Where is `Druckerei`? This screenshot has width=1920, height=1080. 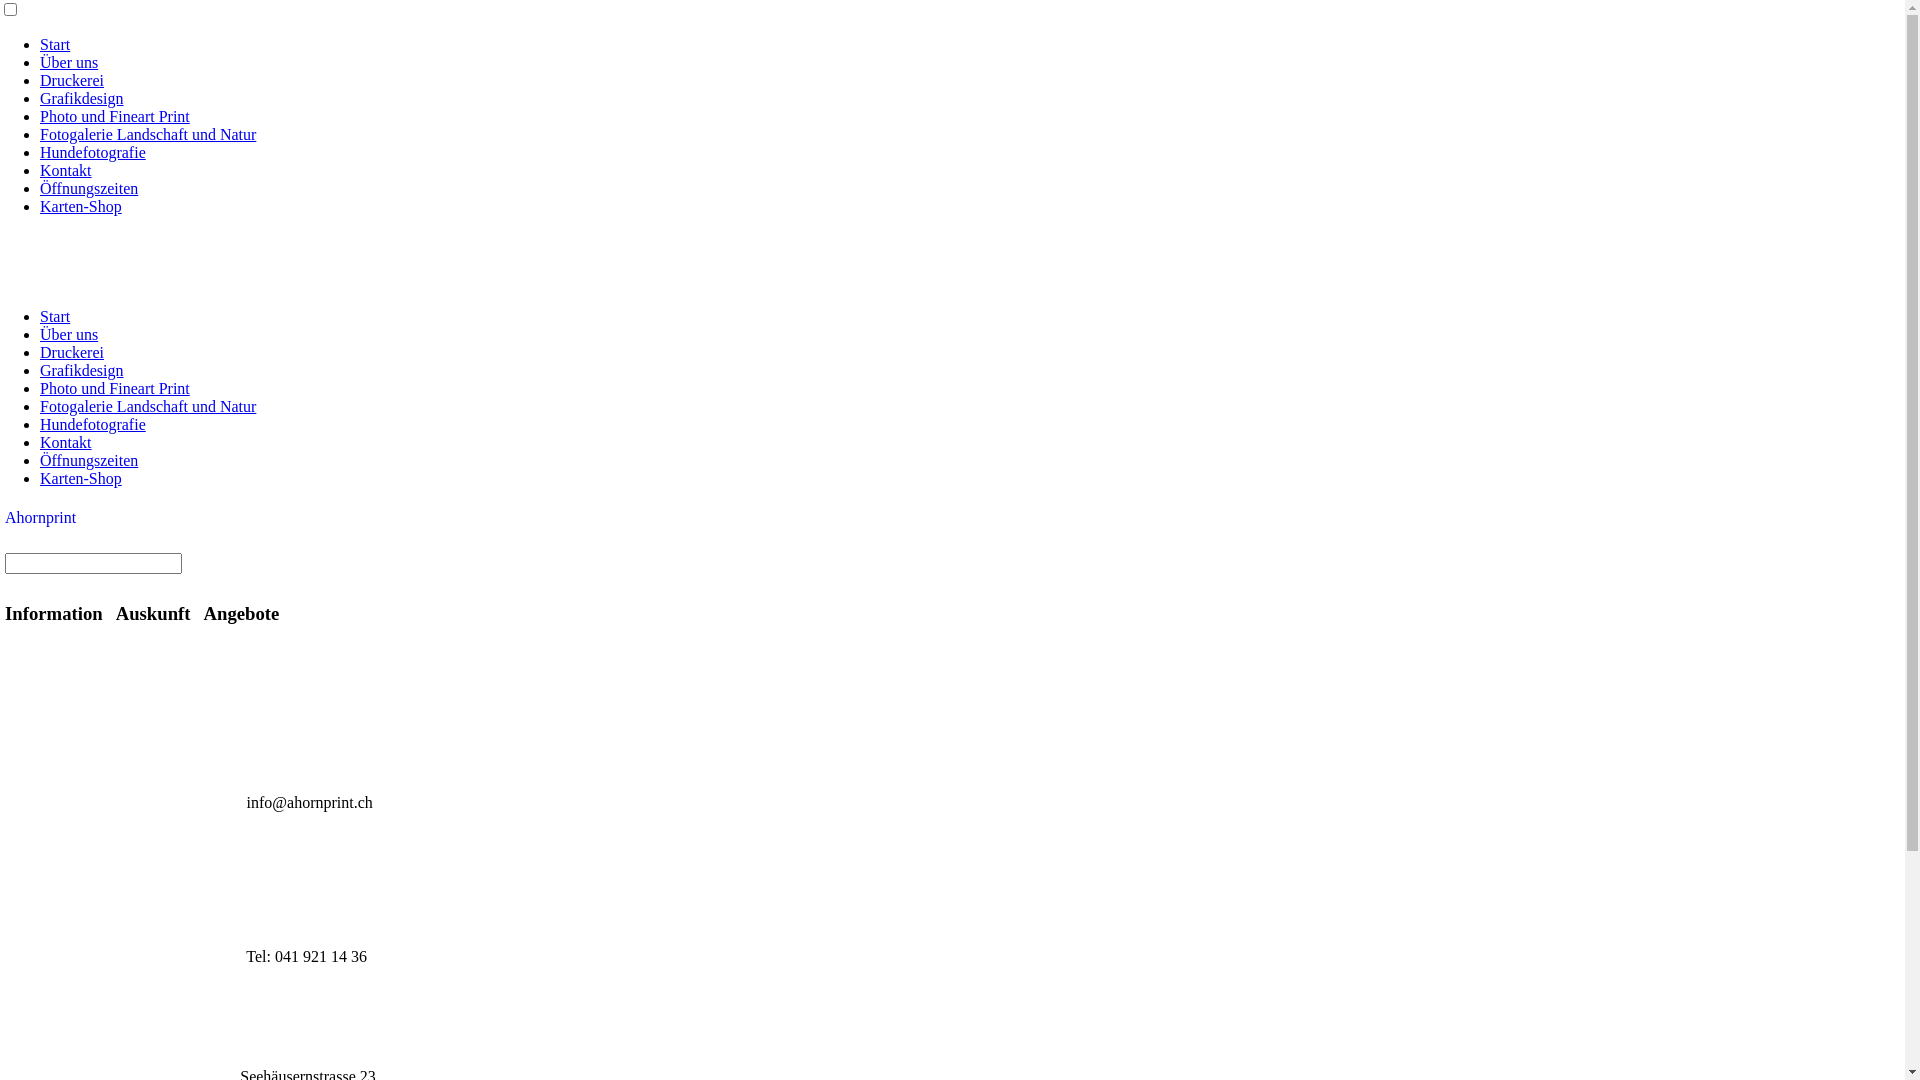 Druckerei is located at coordinates (72, 80).